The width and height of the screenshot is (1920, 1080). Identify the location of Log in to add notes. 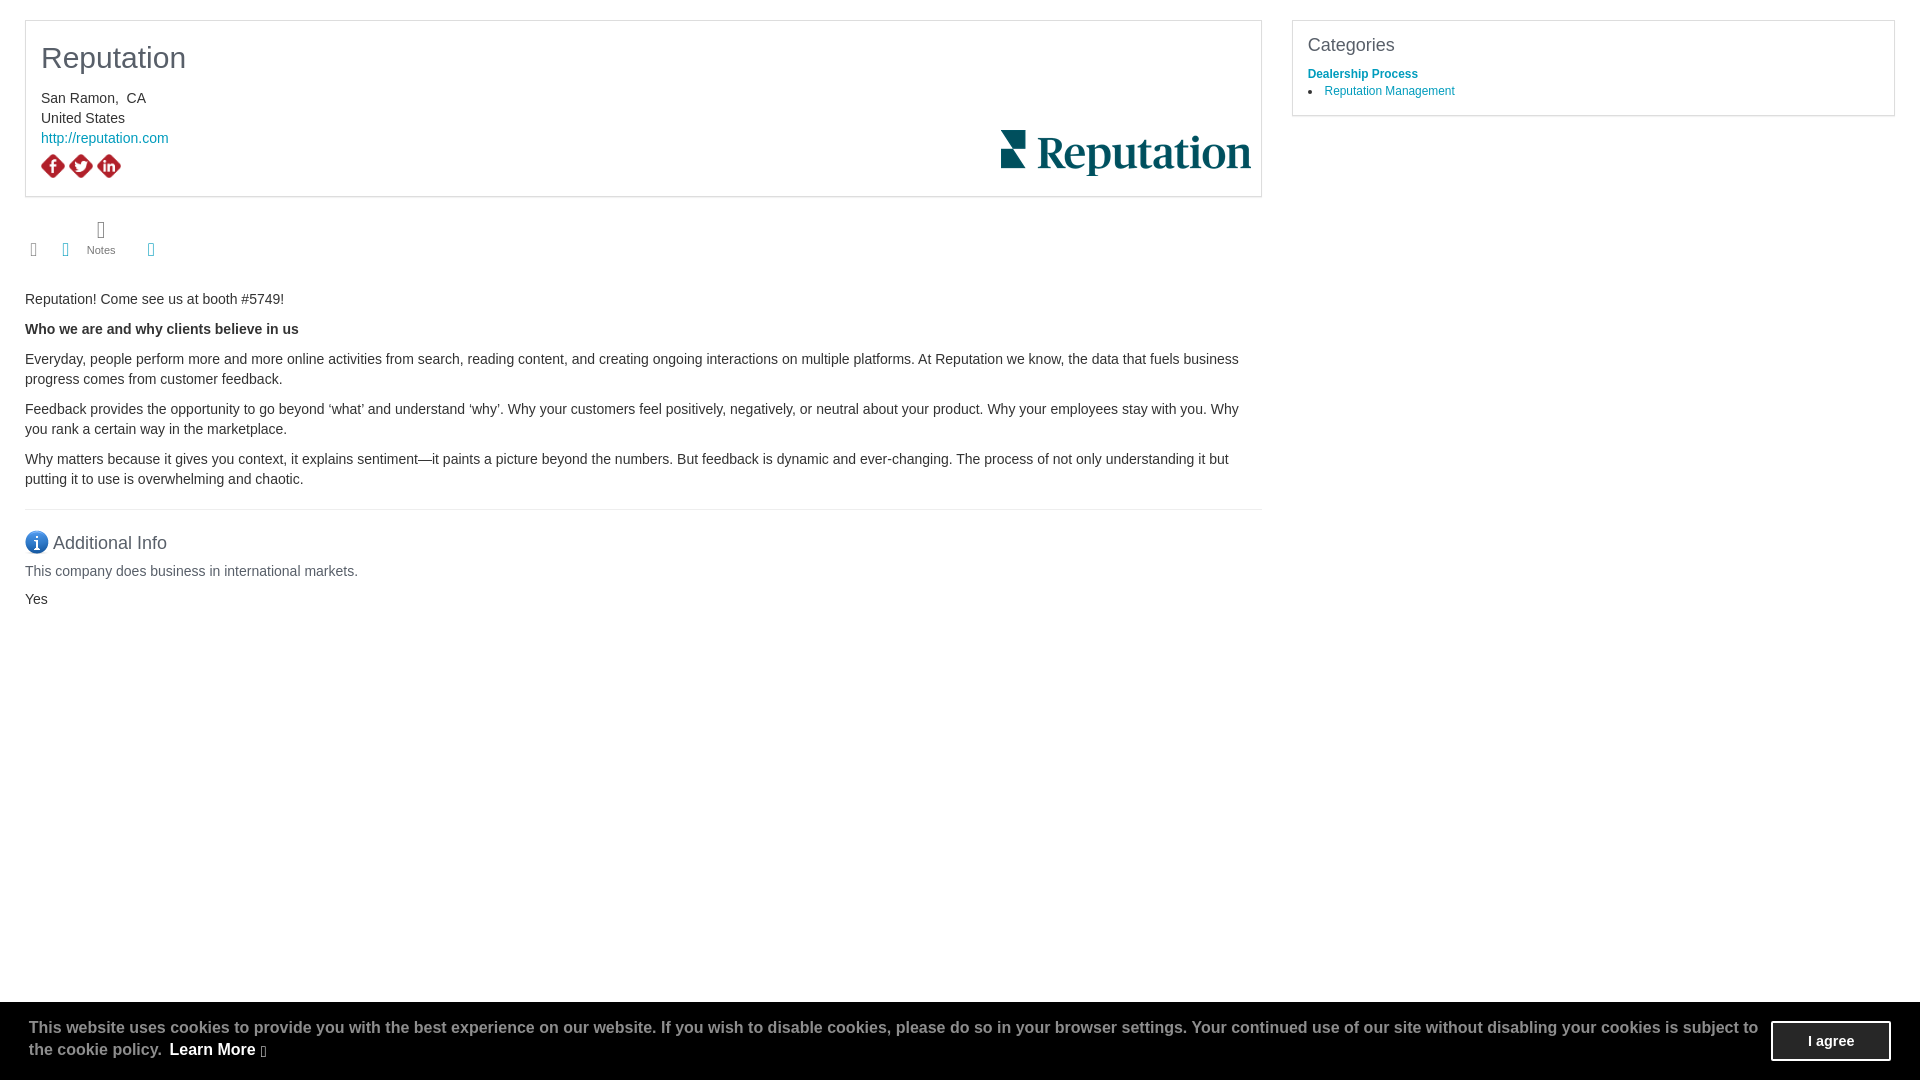
(102, 238).